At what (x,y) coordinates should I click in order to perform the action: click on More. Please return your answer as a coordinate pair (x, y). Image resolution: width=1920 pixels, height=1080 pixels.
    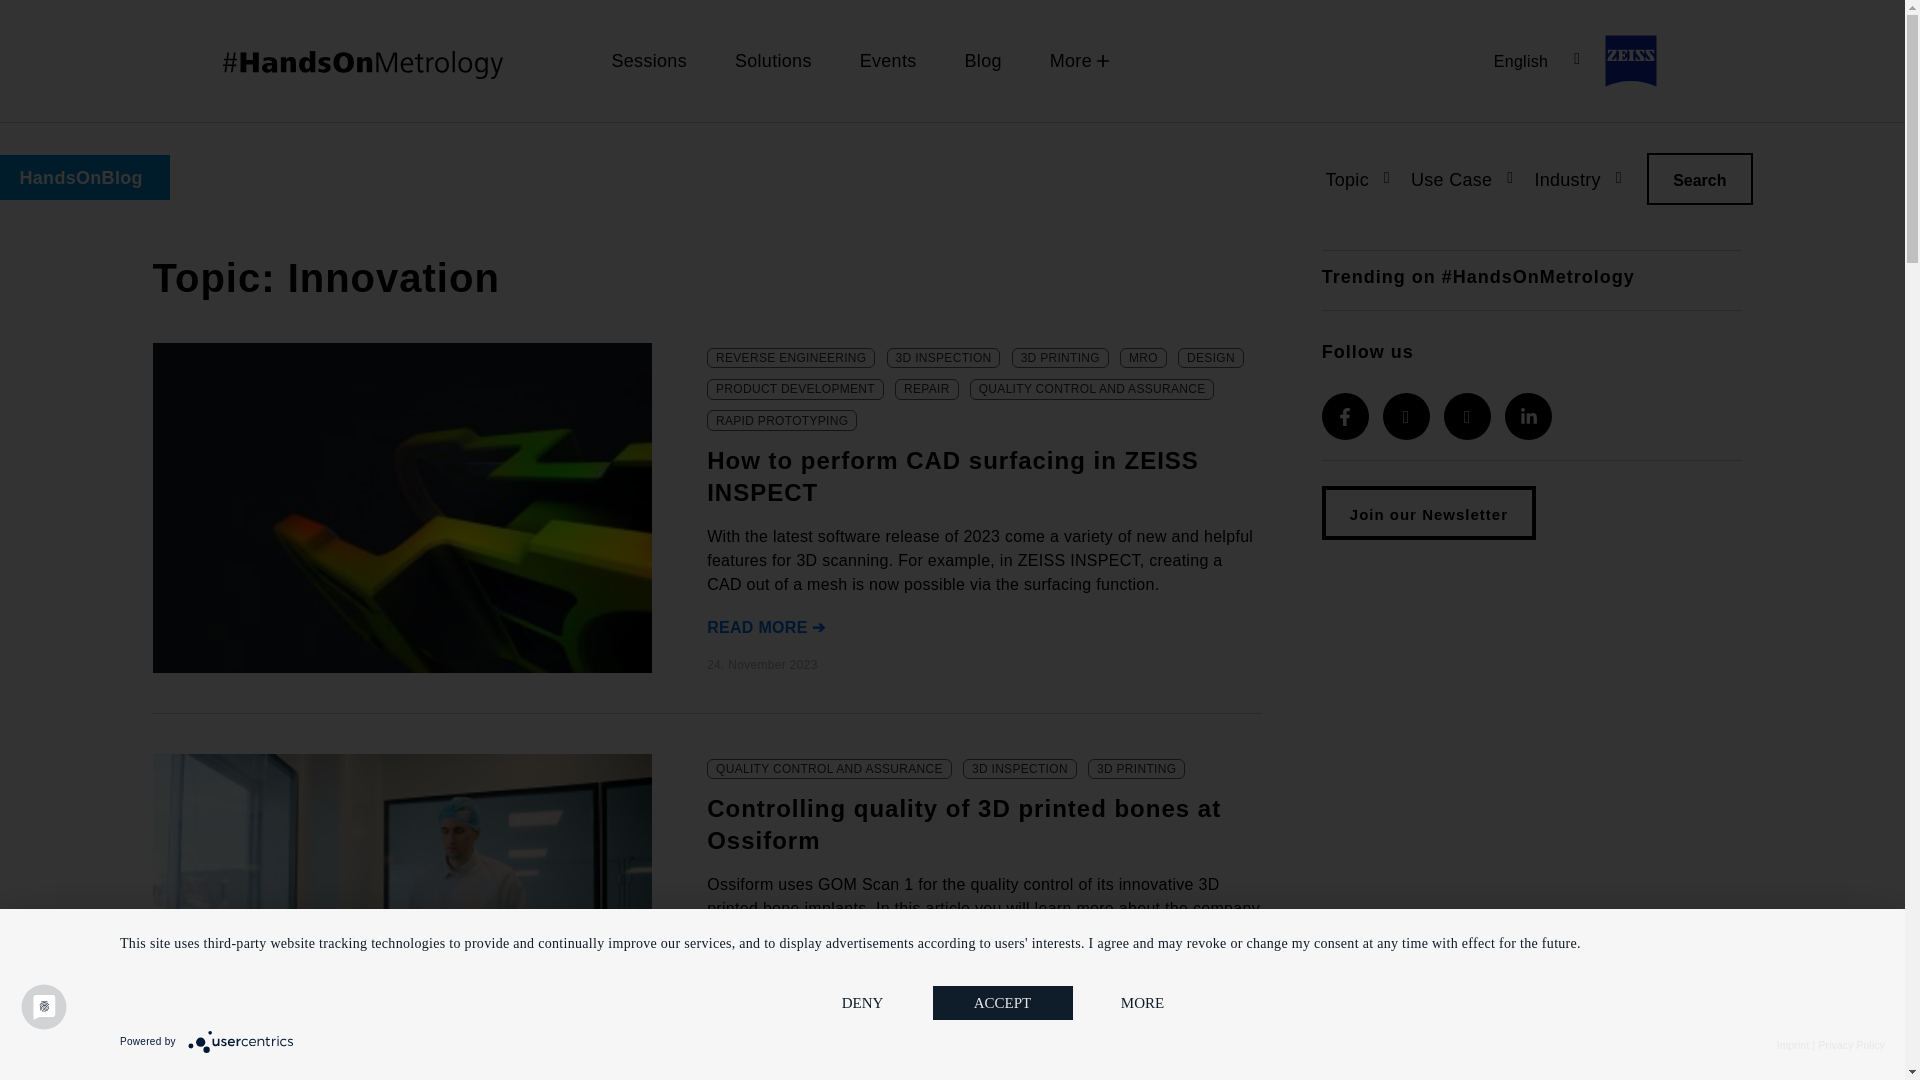
    Looking at the image, I should click on (1070, 61).